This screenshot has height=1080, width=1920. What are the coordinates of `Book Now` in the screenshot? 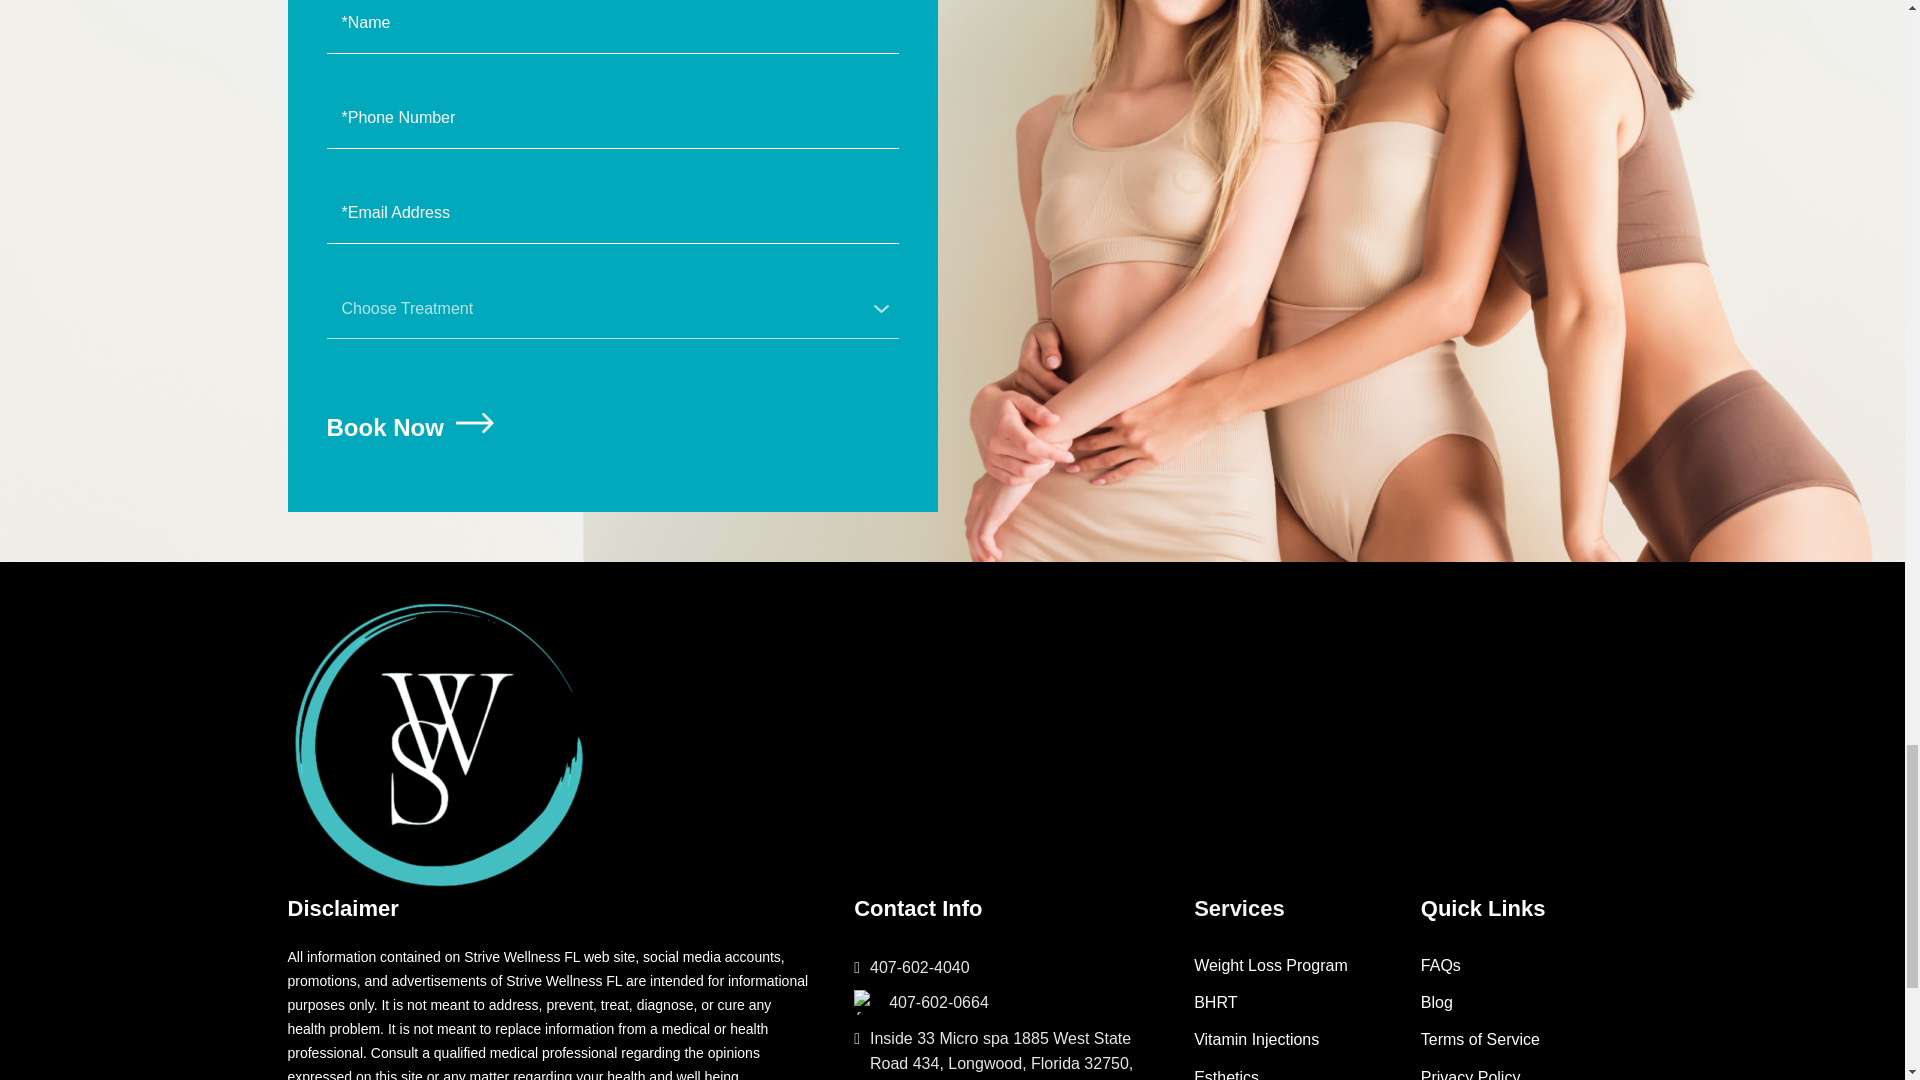 It's located at (414, 428).